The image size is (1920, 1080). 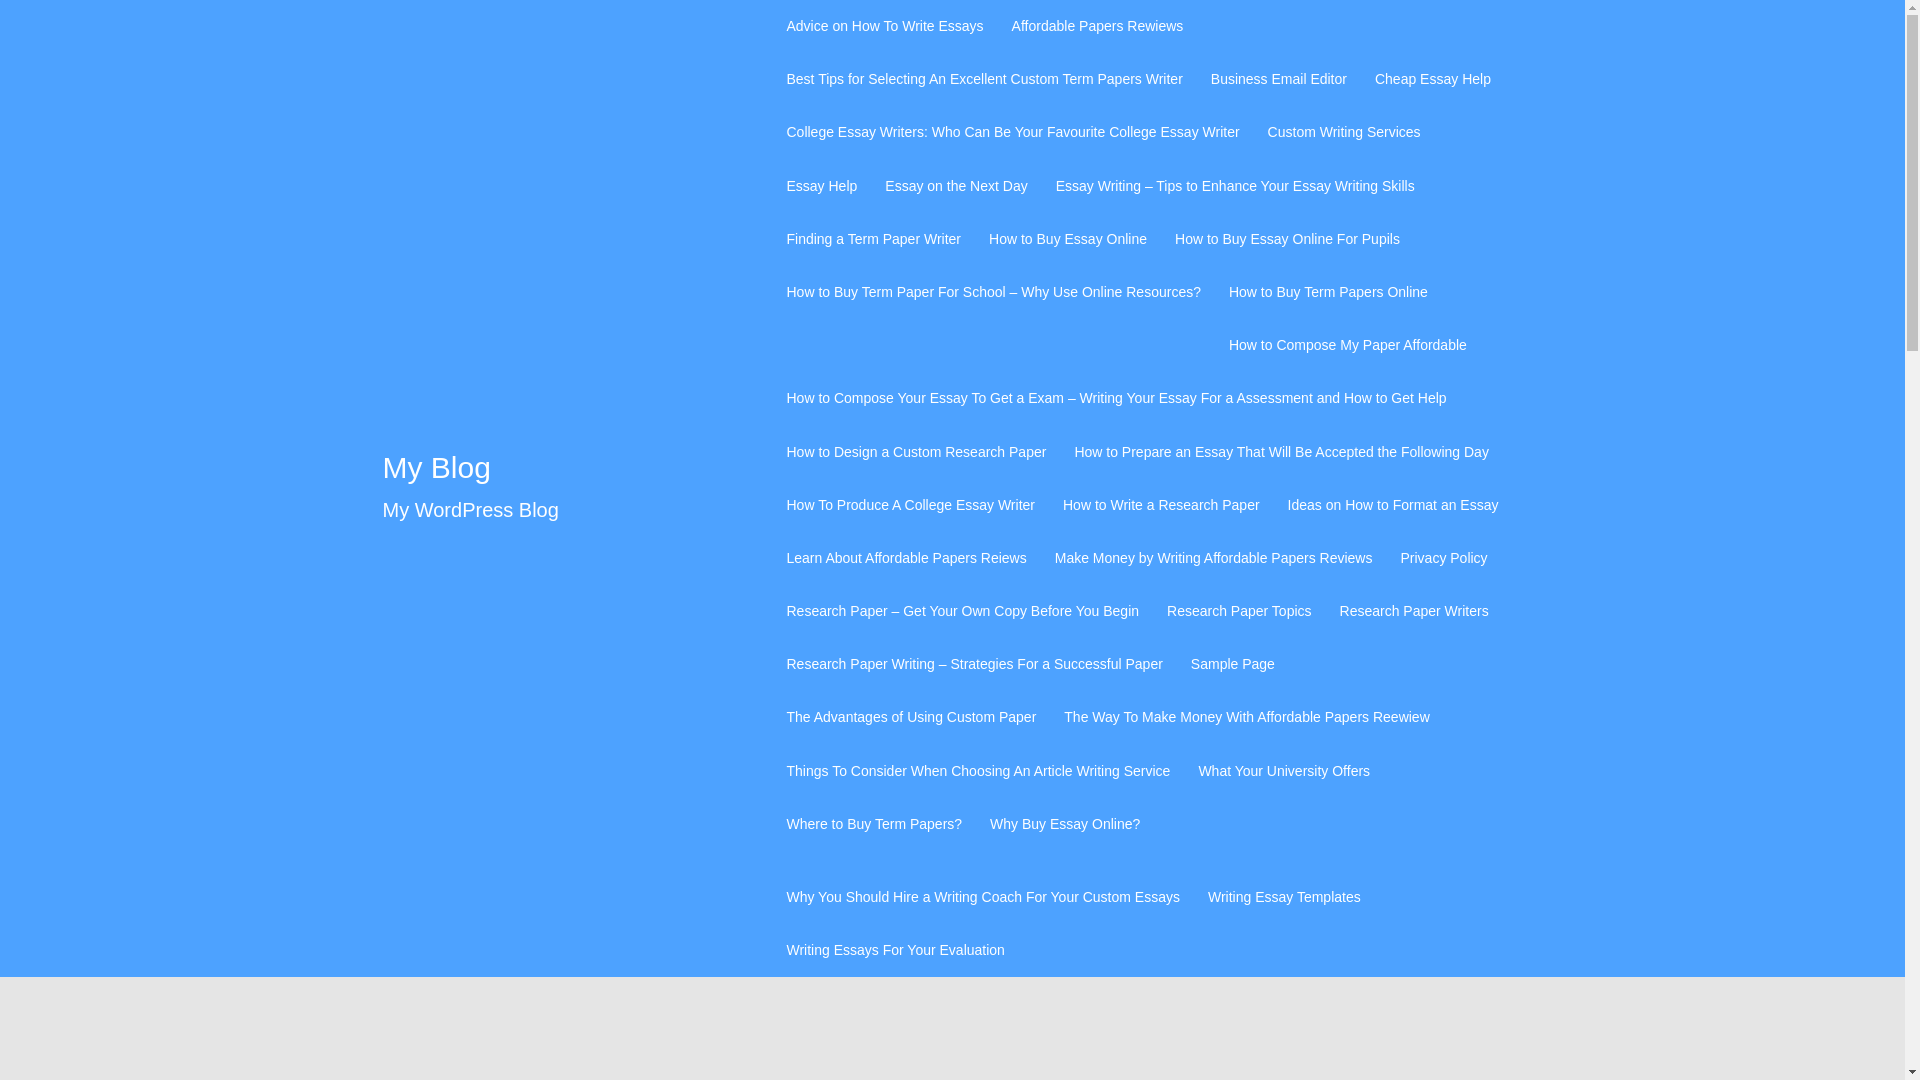 I want to click on Business Email Editor, so click(x=1279, y=78).